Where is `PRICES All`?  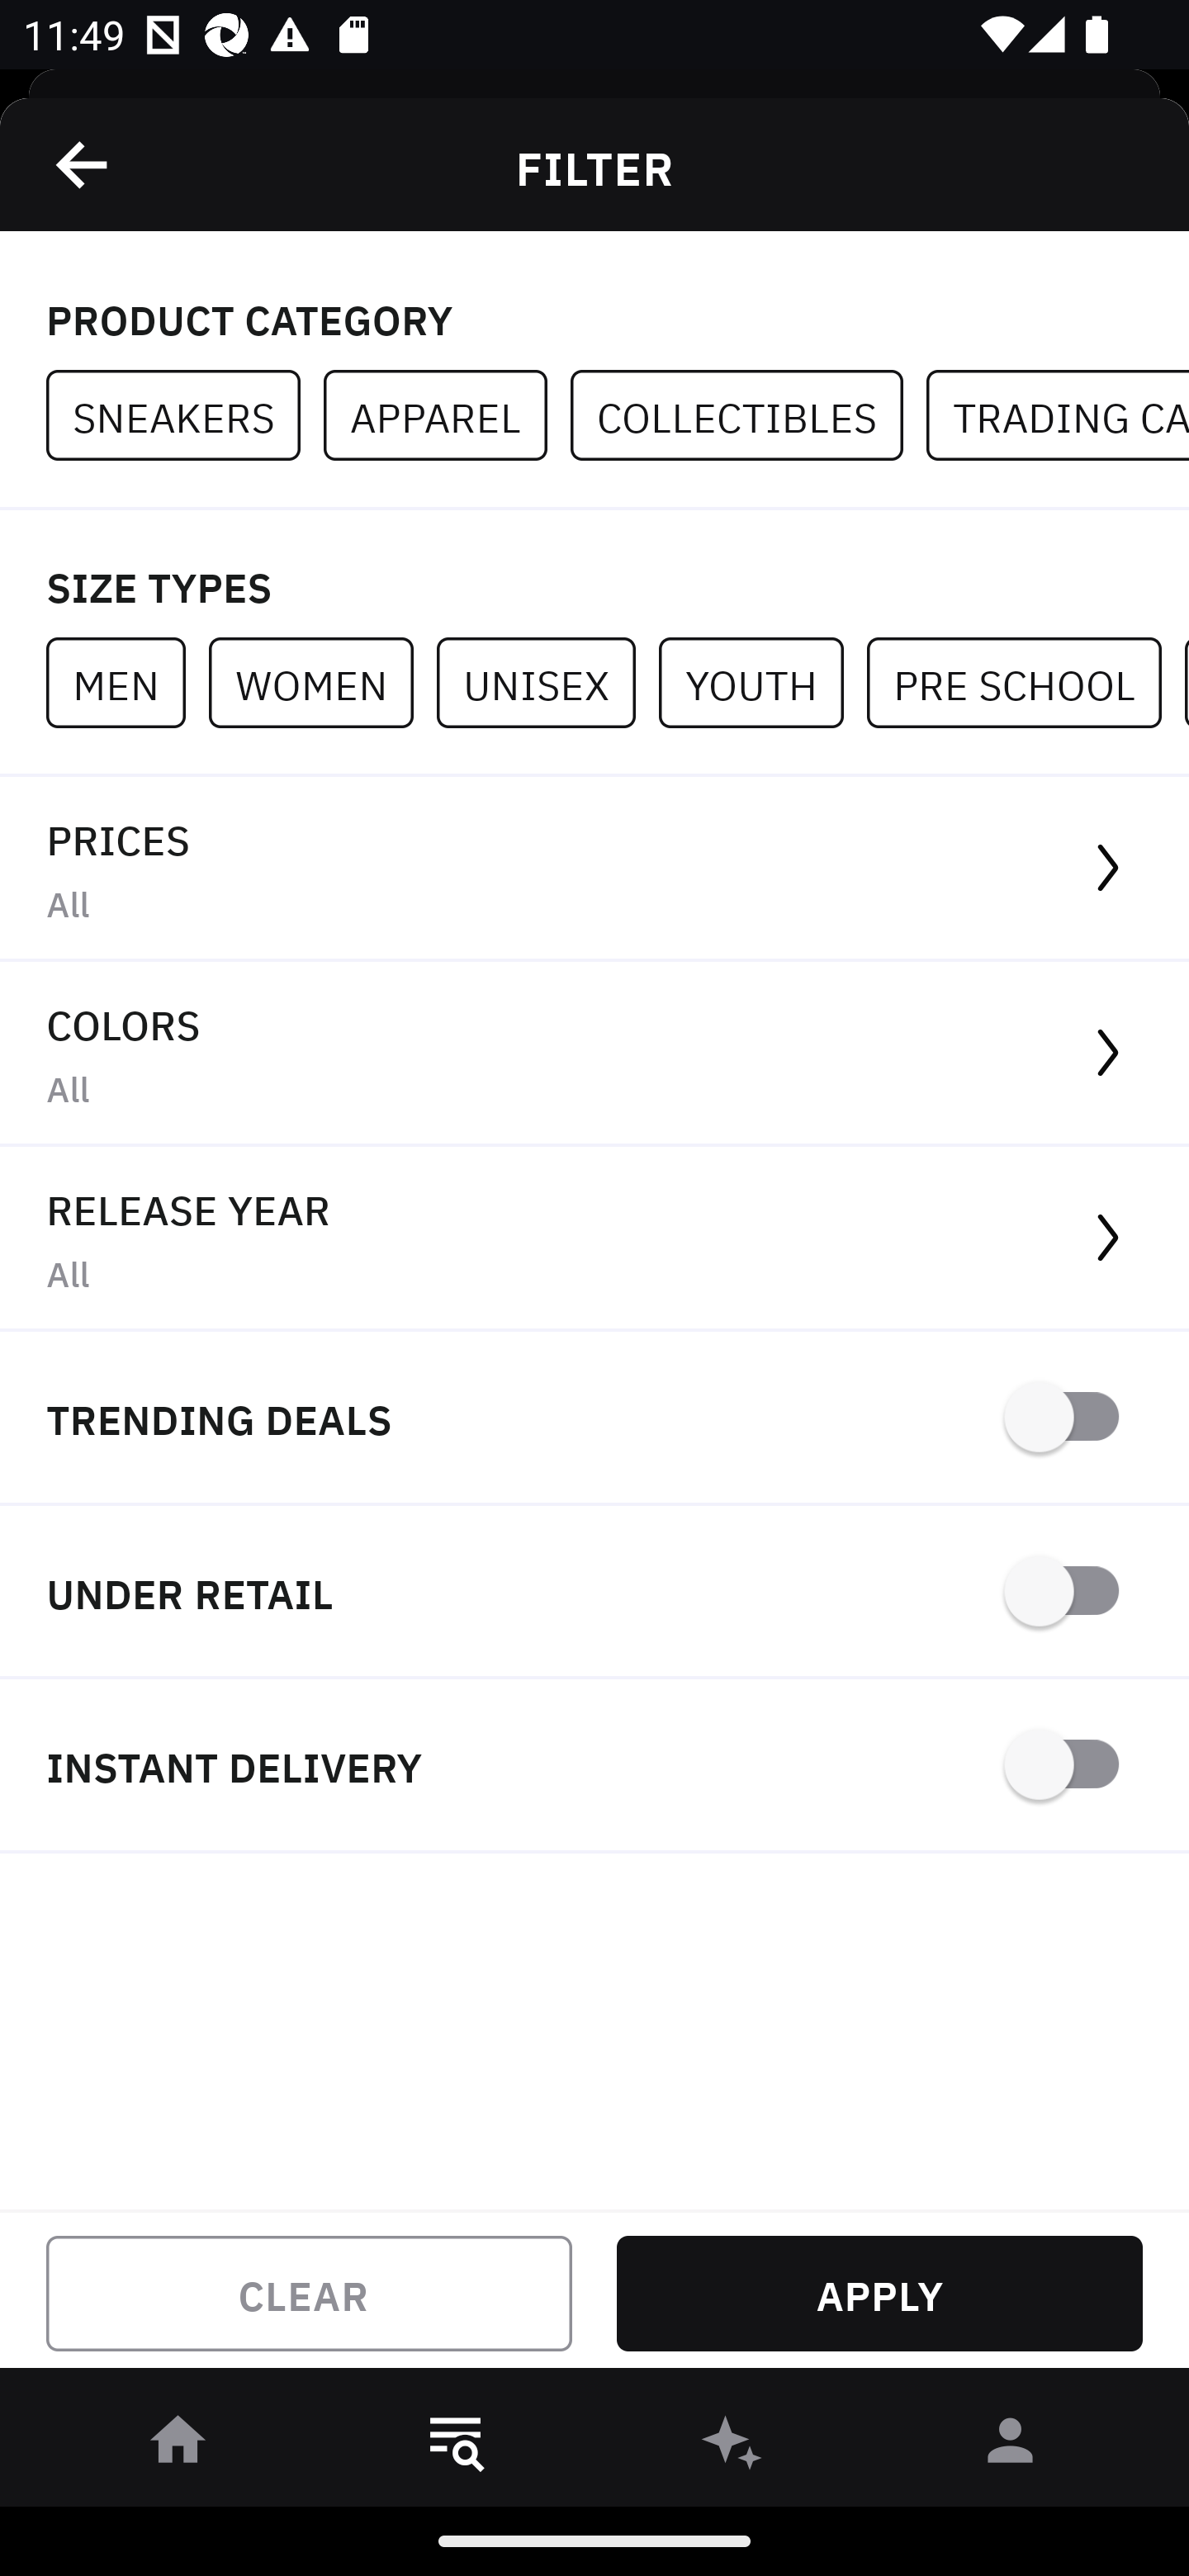 PRICES All is located at coordinates (594, 869).